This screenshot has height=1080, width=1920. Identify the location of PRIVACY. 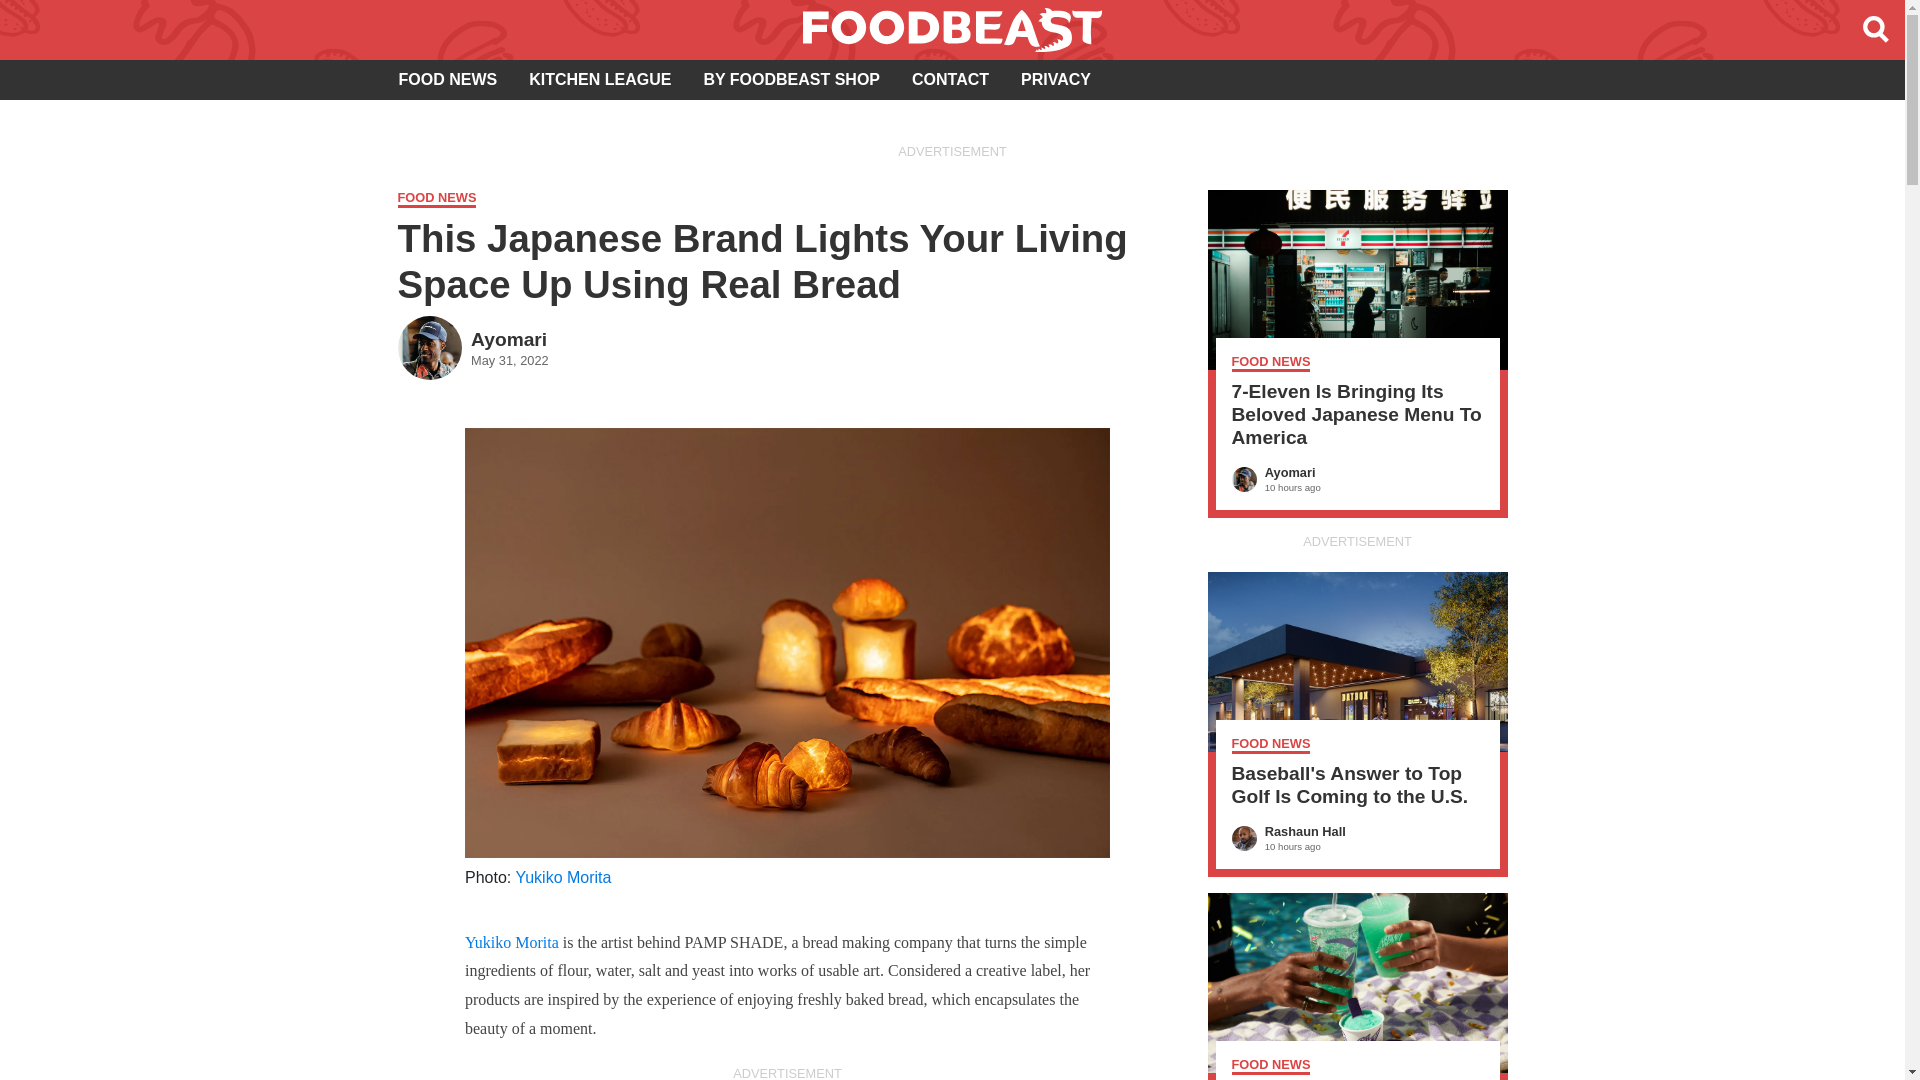
(1056, 80).